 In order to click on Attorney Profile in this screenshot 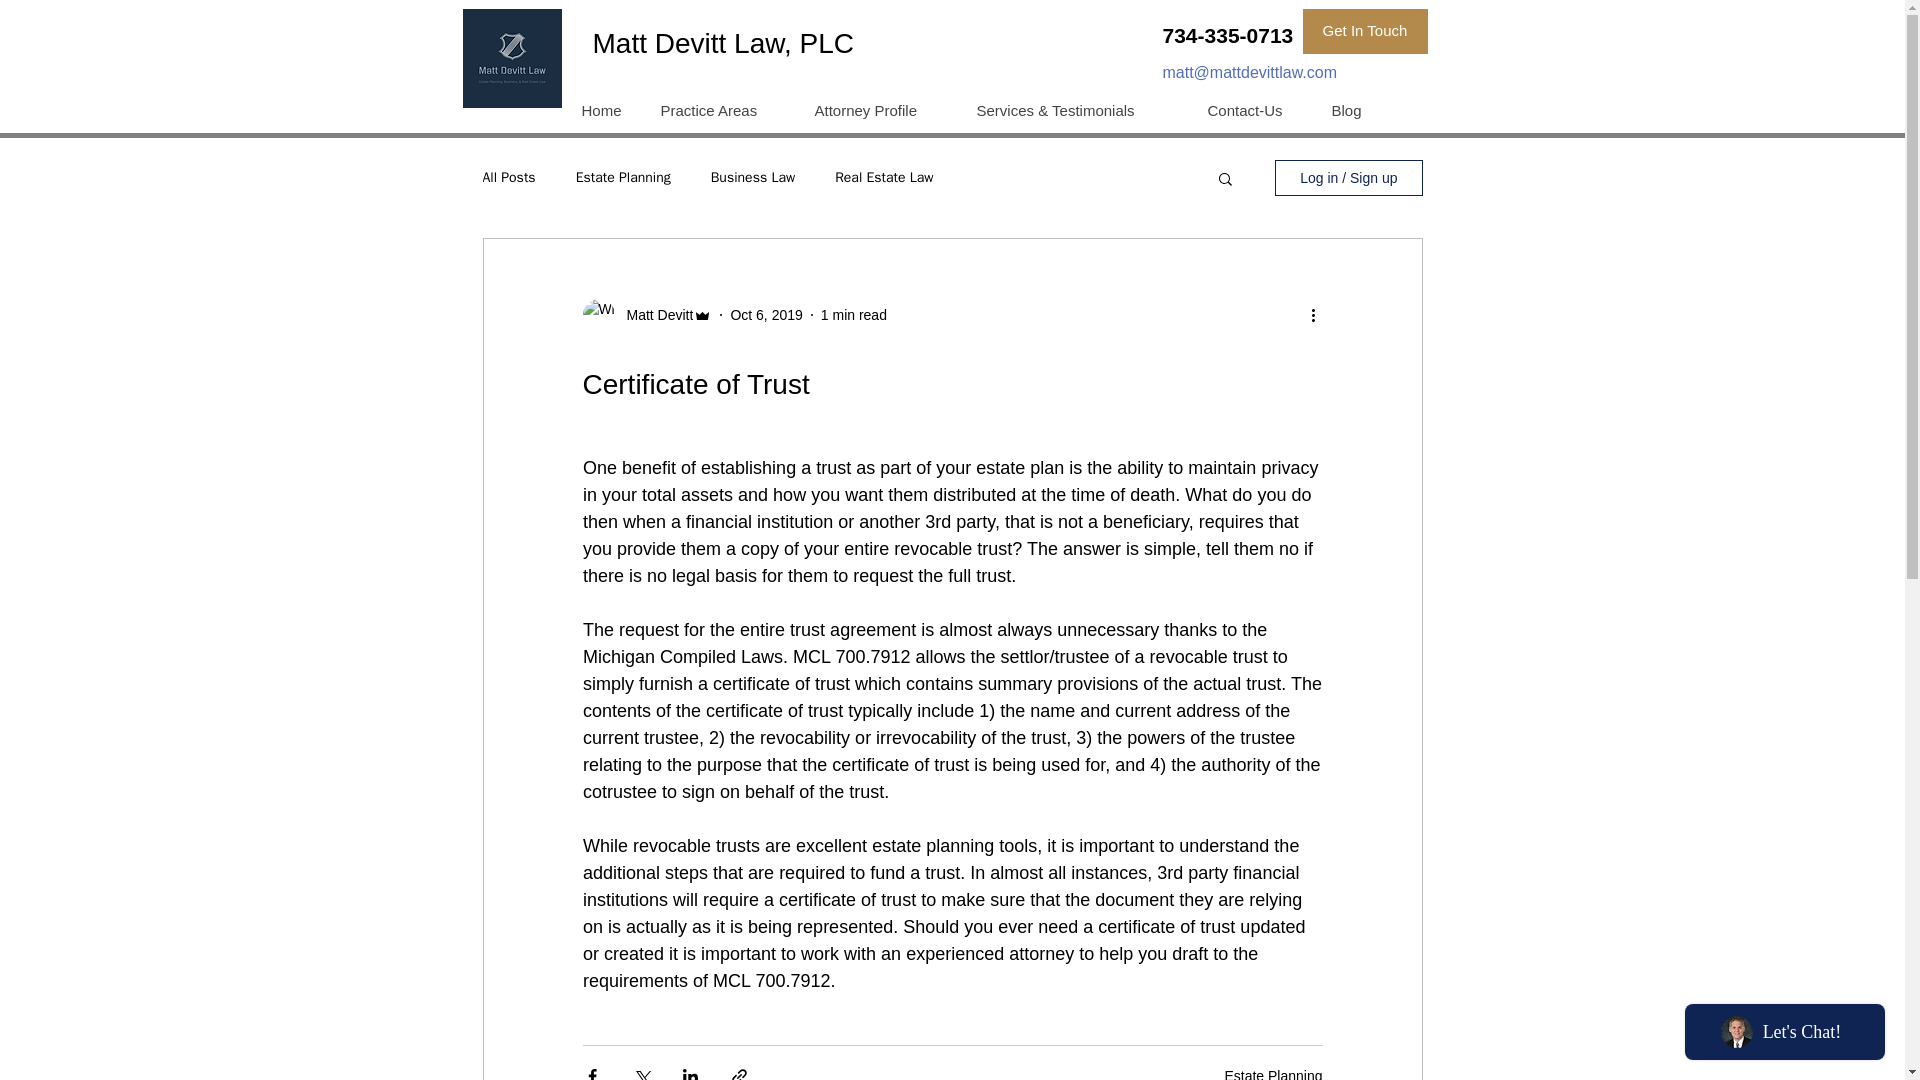, I will do `click(879, 111)`.